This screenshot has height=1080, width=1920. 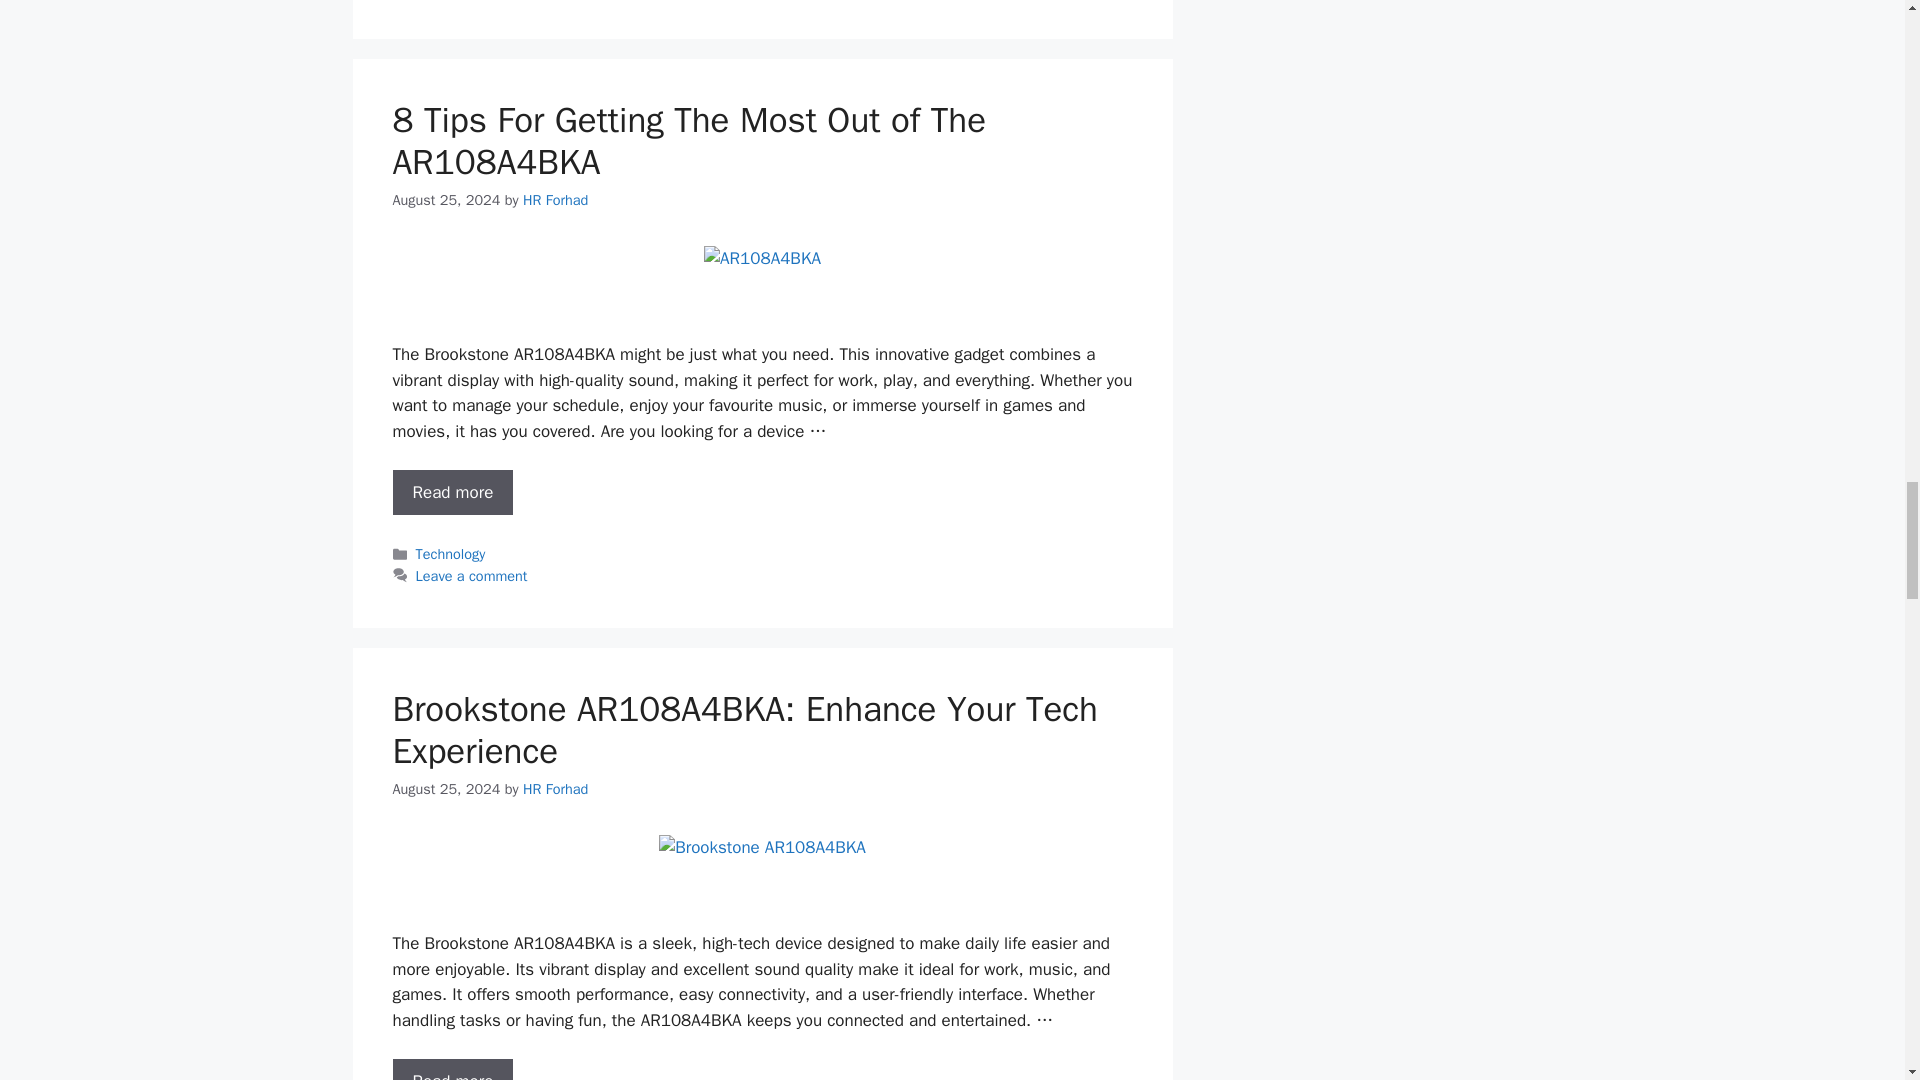 What do you see at coordinates (554, 788) in the screenshot?
I see `View all posts by HR Forhad` at bounding box center [554, 788].